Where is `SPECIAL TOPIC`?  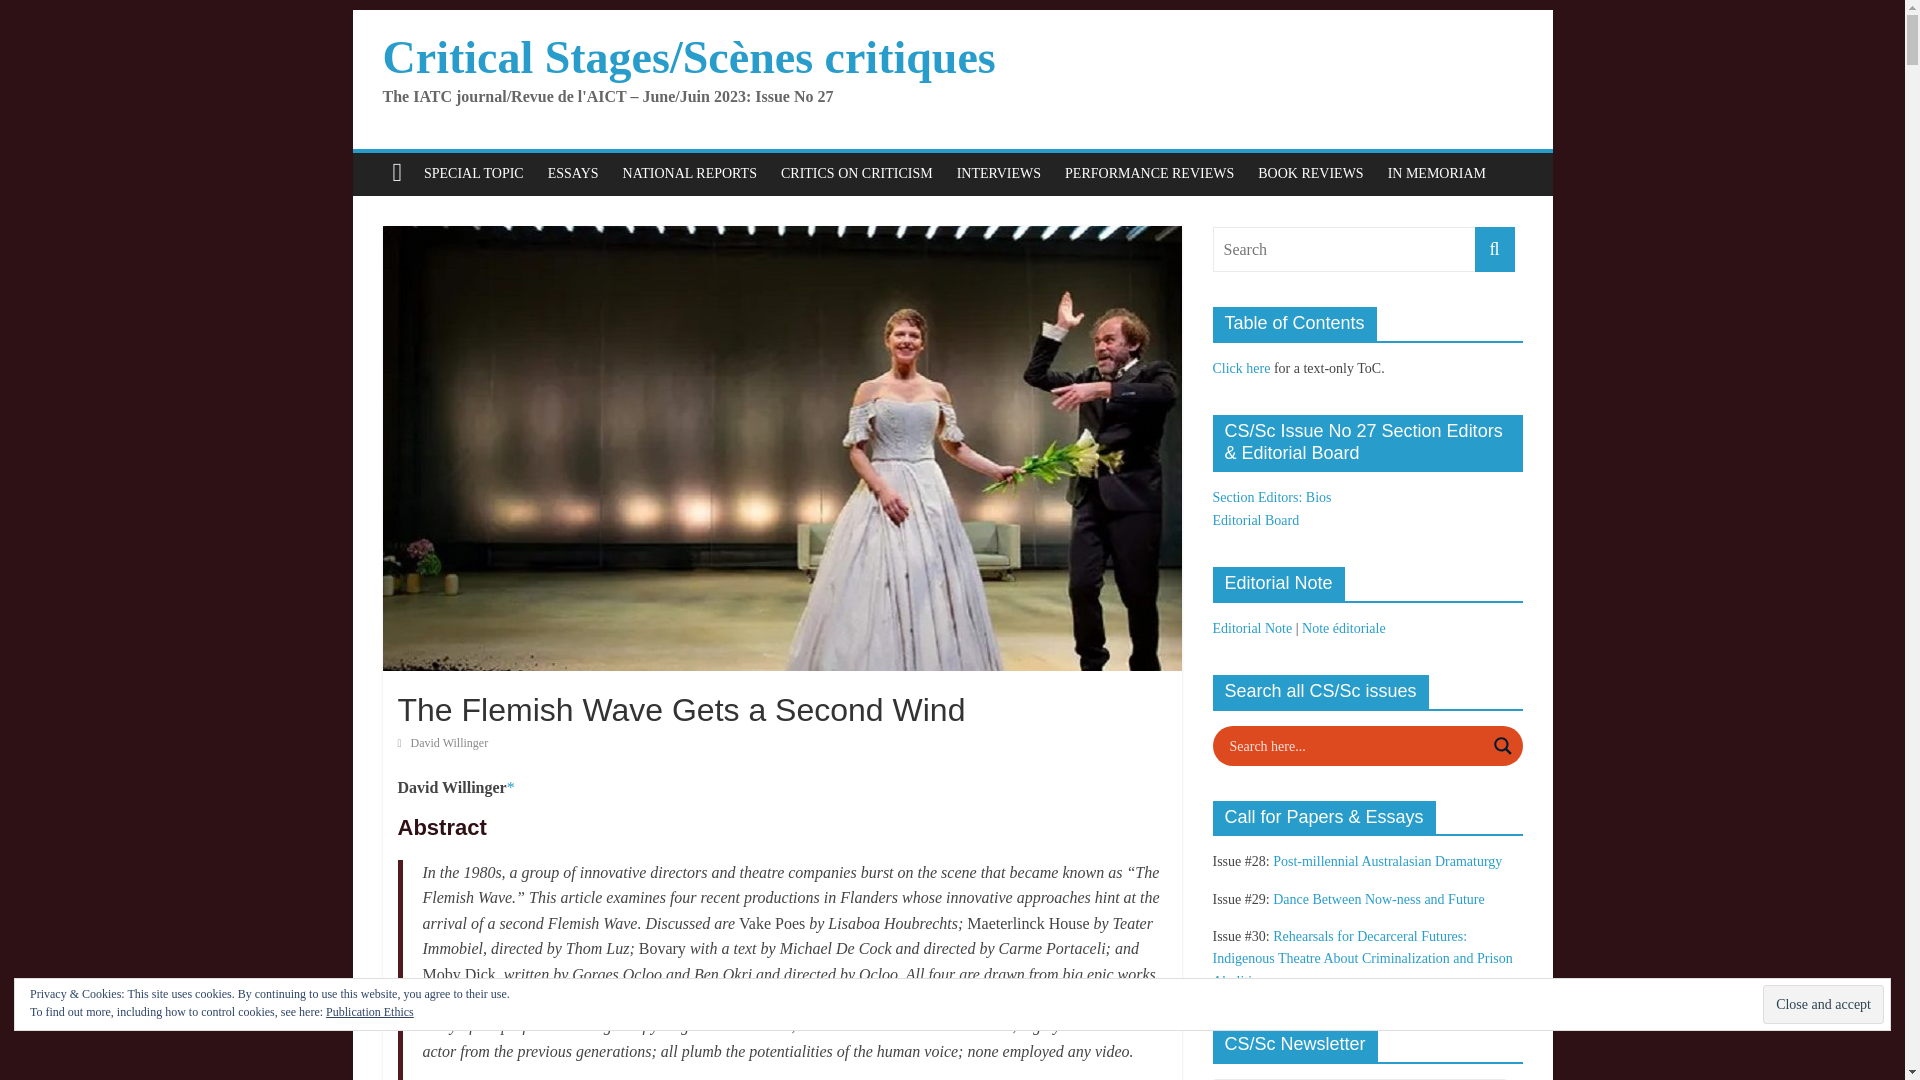 SPECIAL TOPIC is located at coordinates (474, 174).